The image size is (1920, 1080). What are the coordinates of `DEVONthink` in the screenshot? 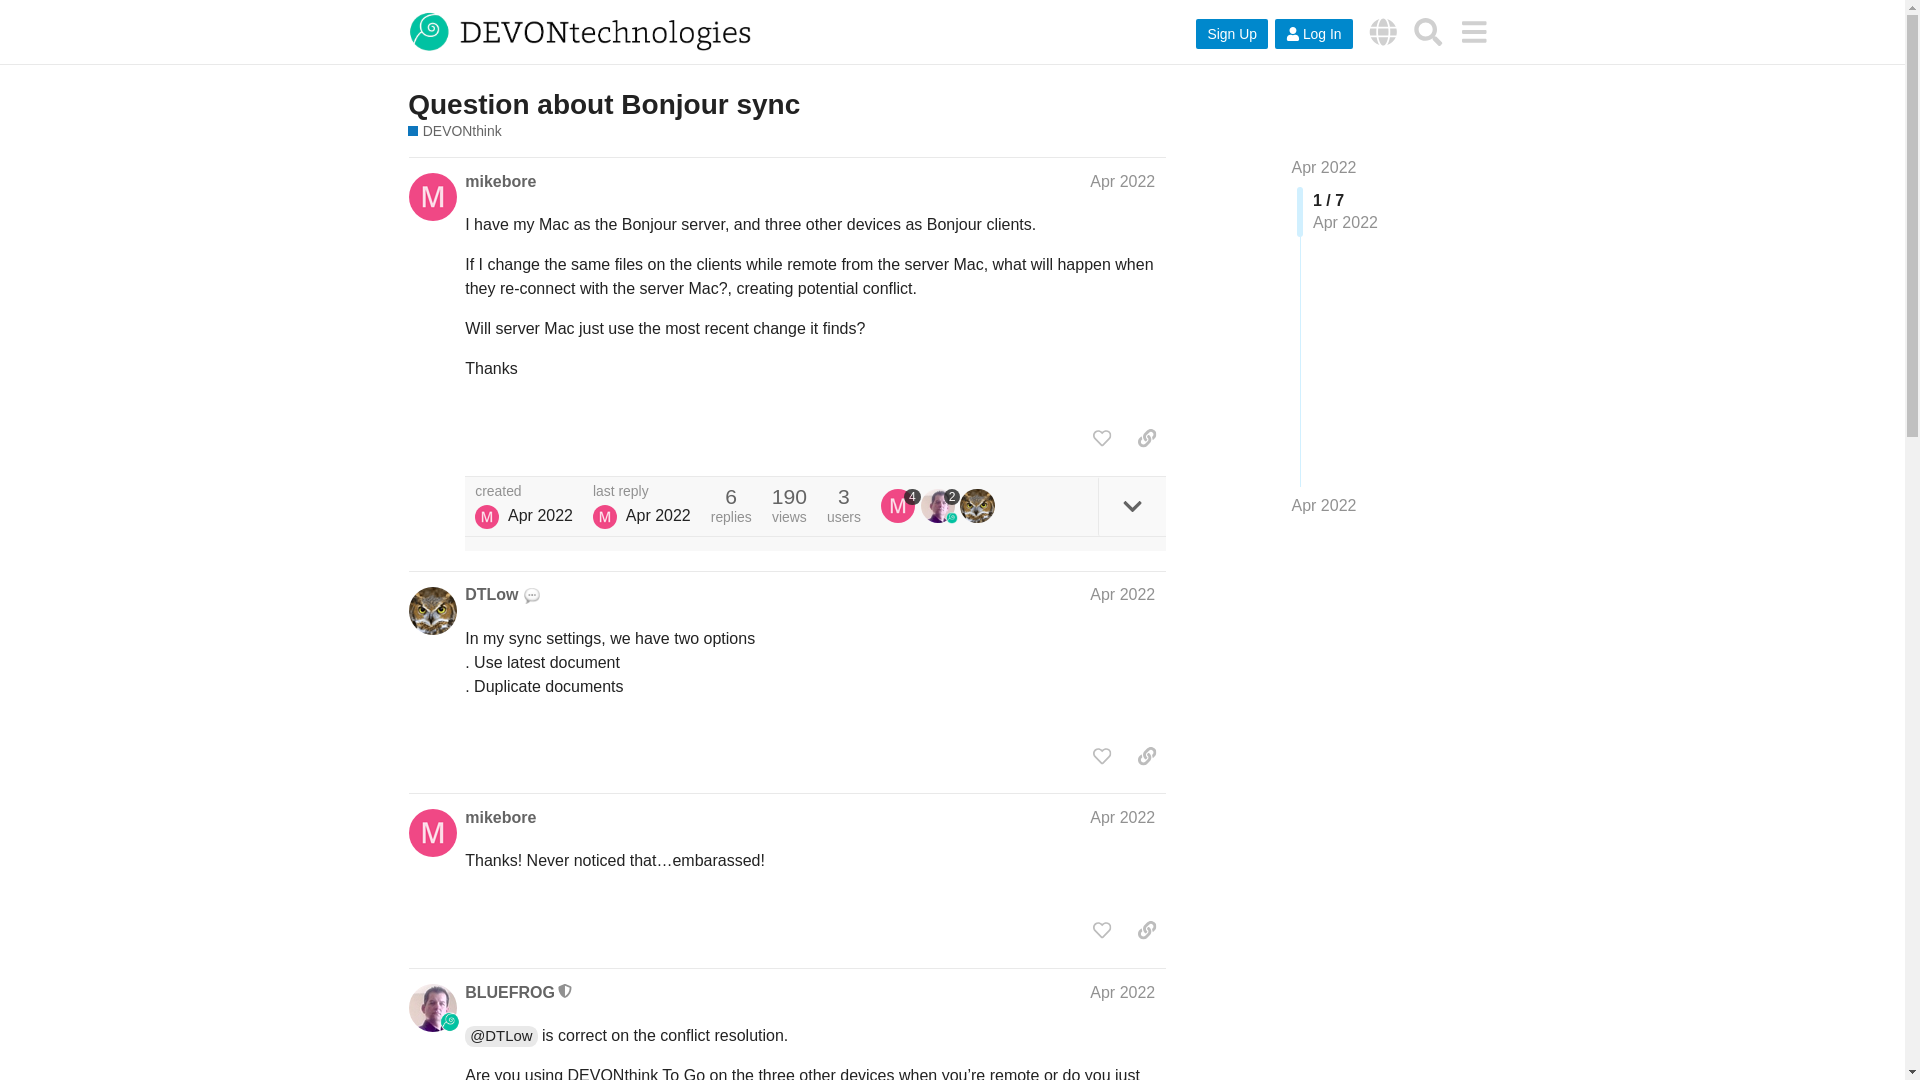 It's located at (454, 132).